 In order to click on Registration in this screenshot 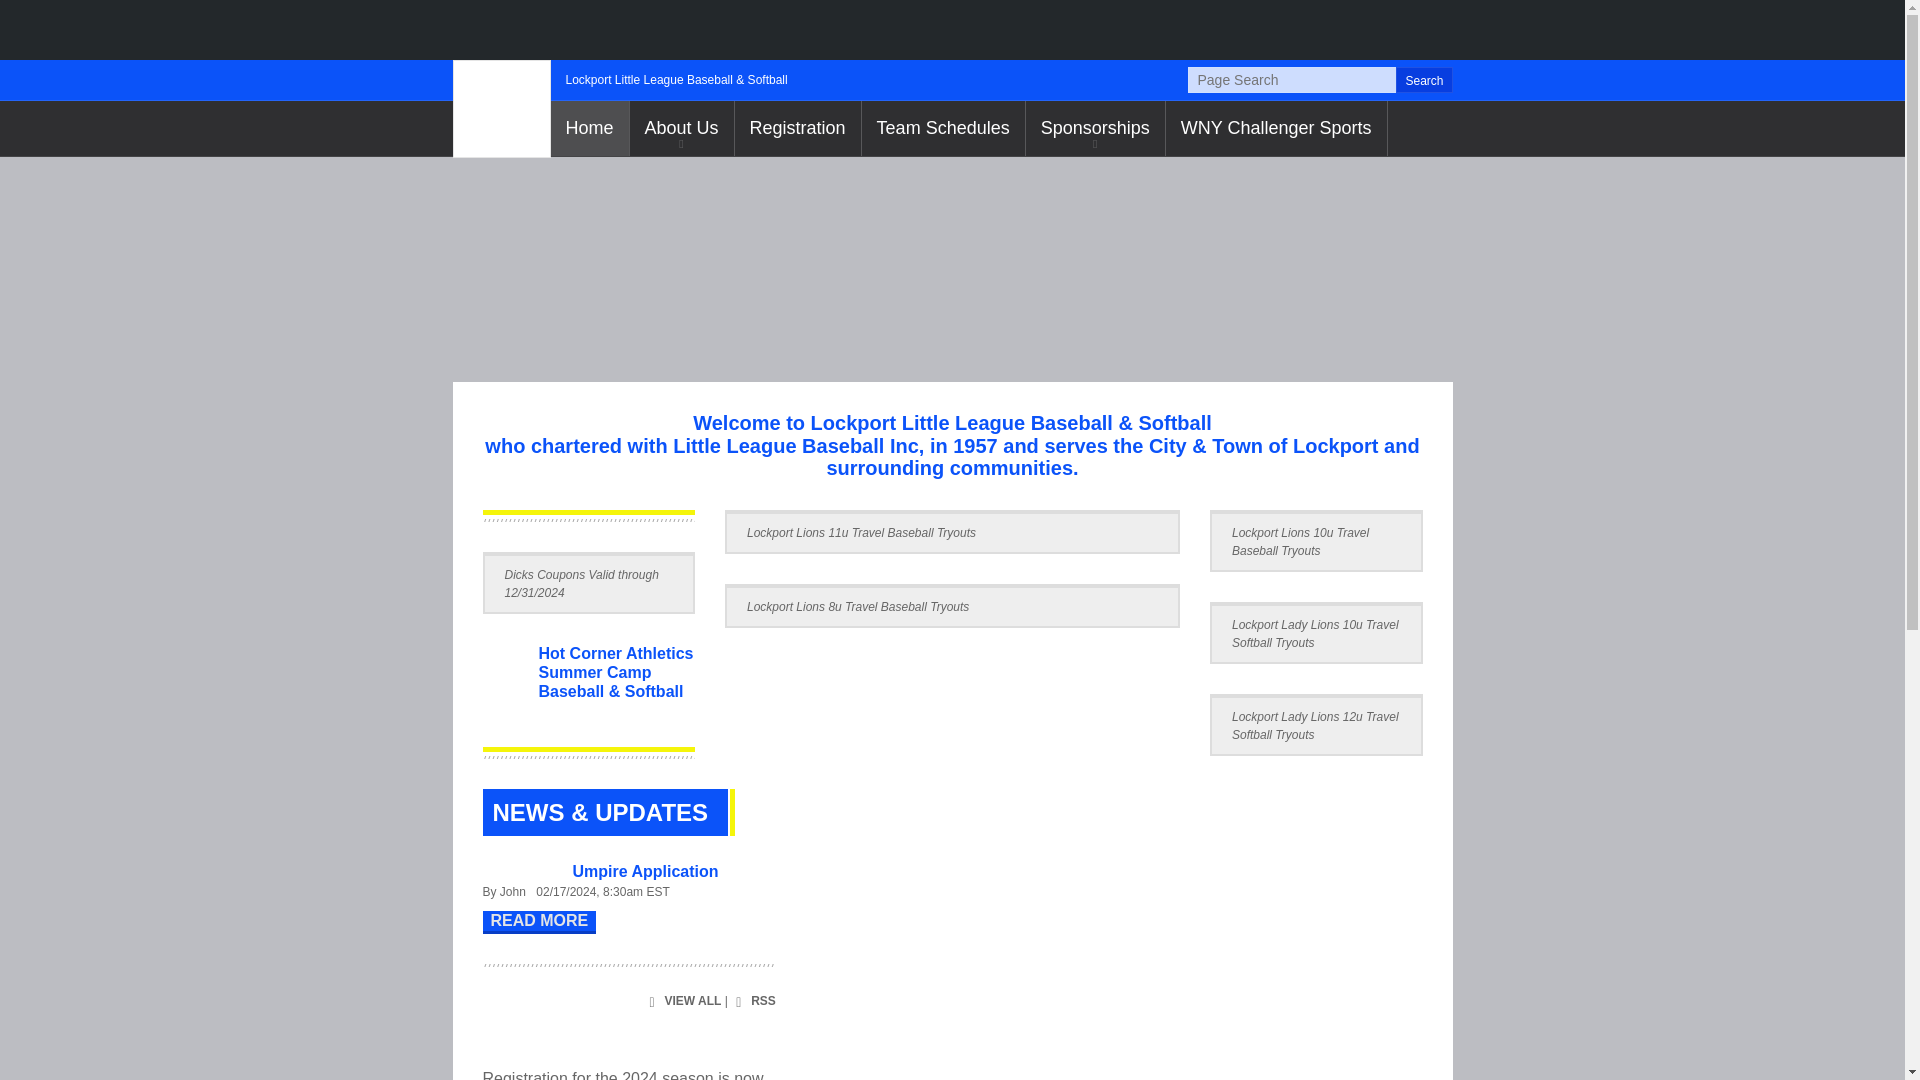, I will do `click(798, 128)`.